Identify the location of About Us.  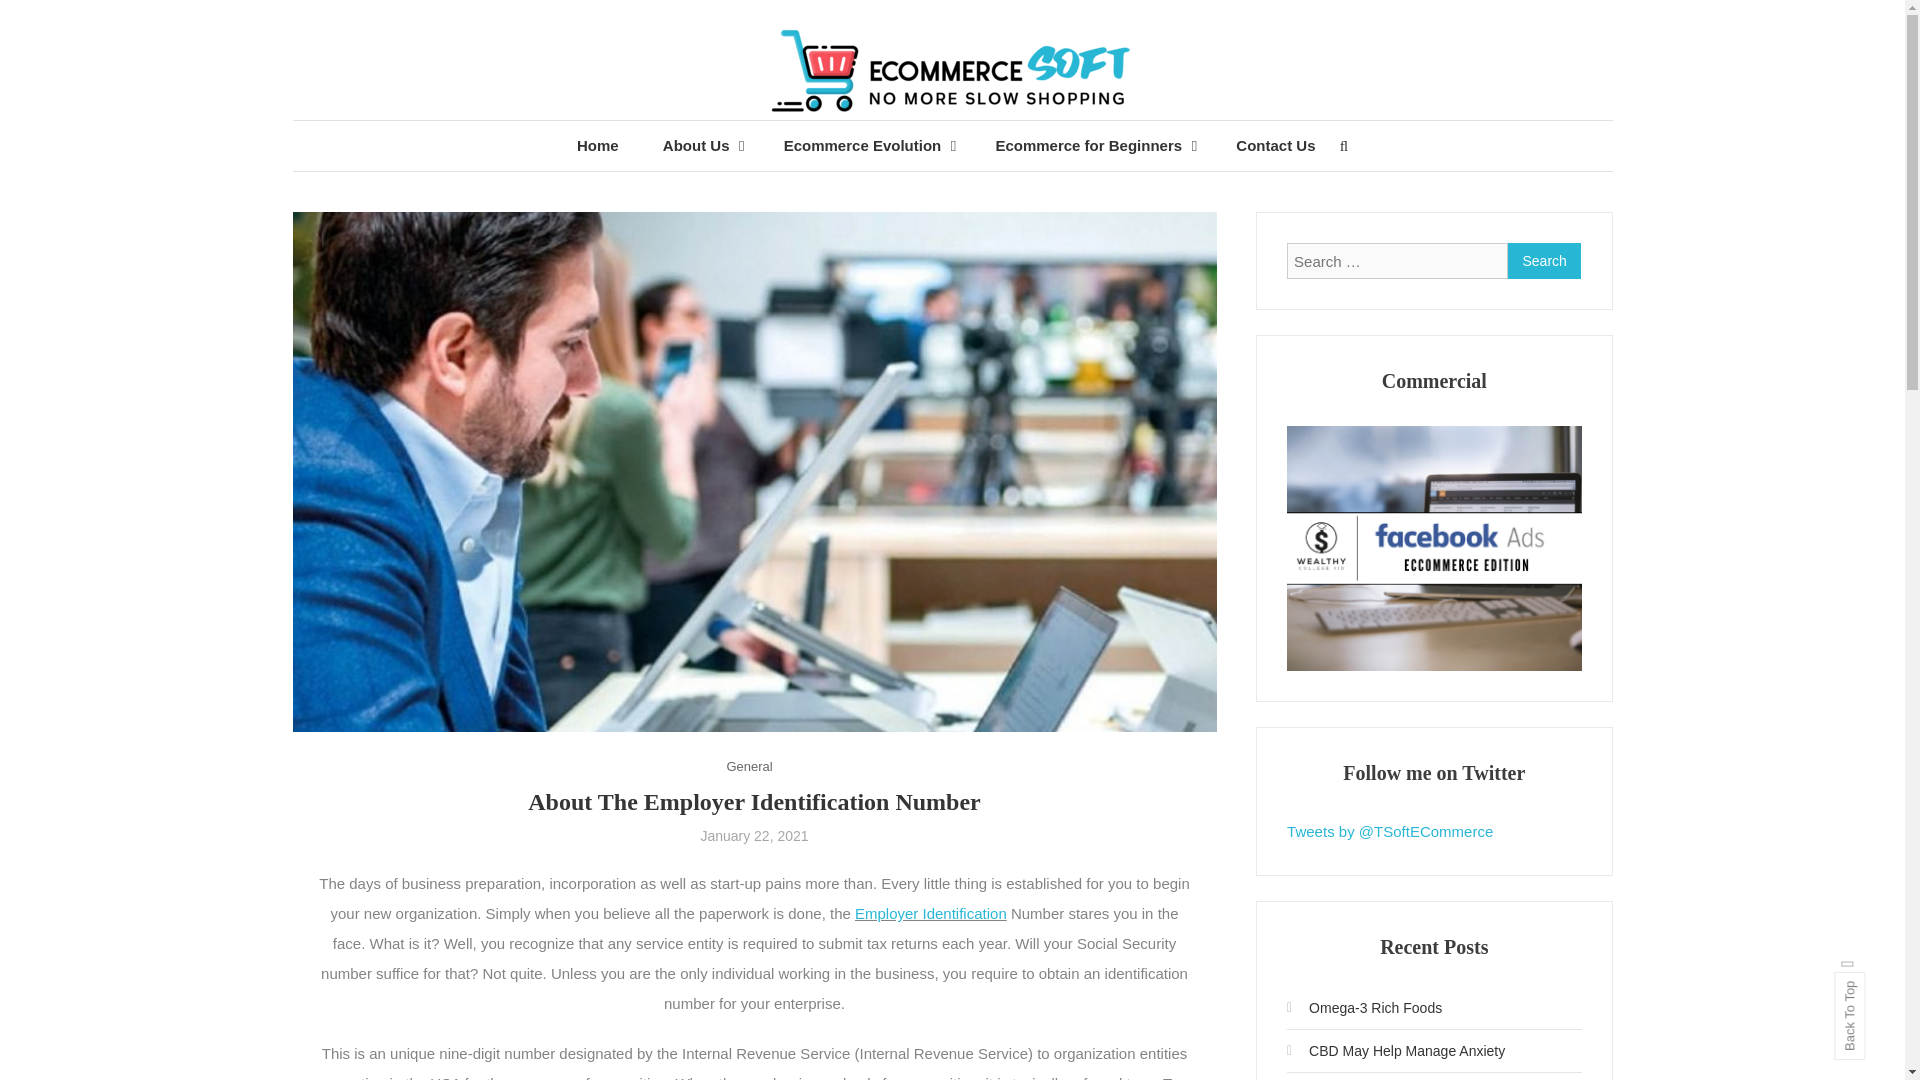
(694, 145).